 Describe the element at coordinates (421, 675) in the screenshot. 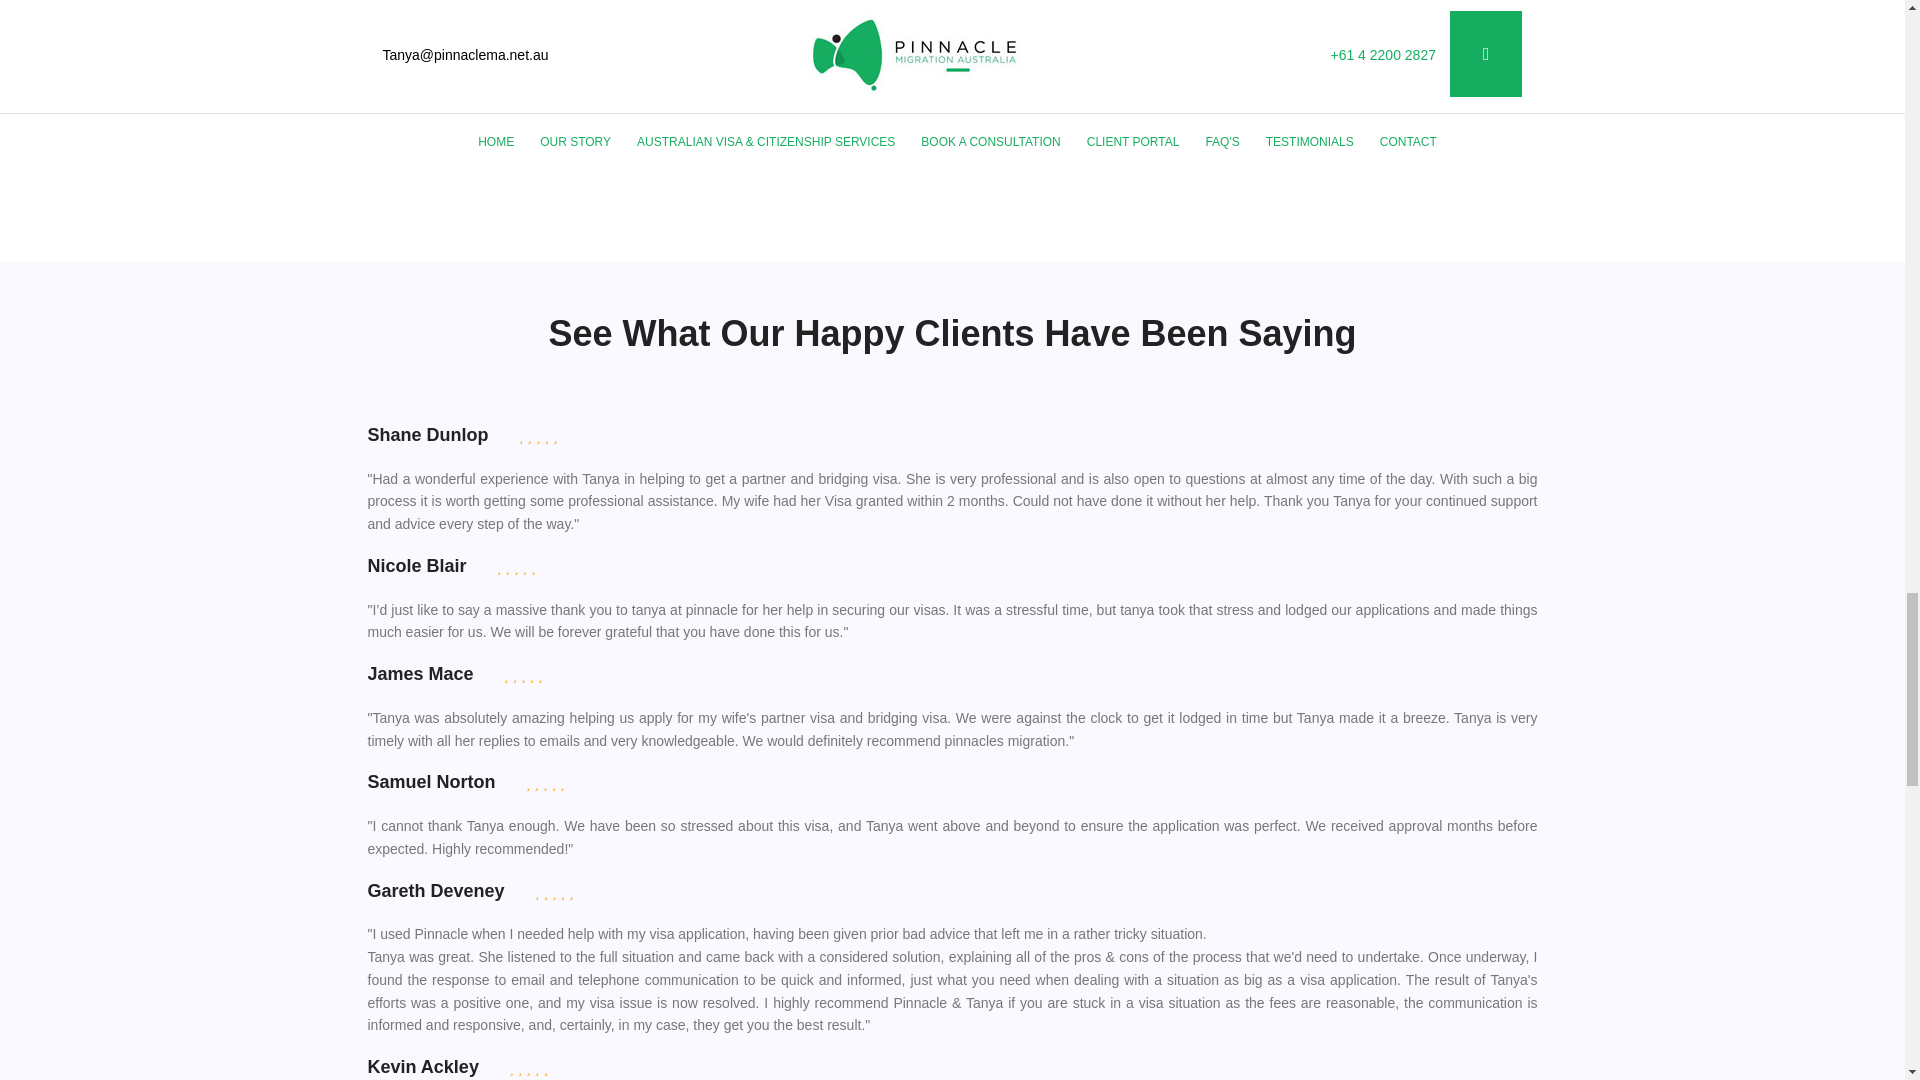

I see `James Mace` at that location.